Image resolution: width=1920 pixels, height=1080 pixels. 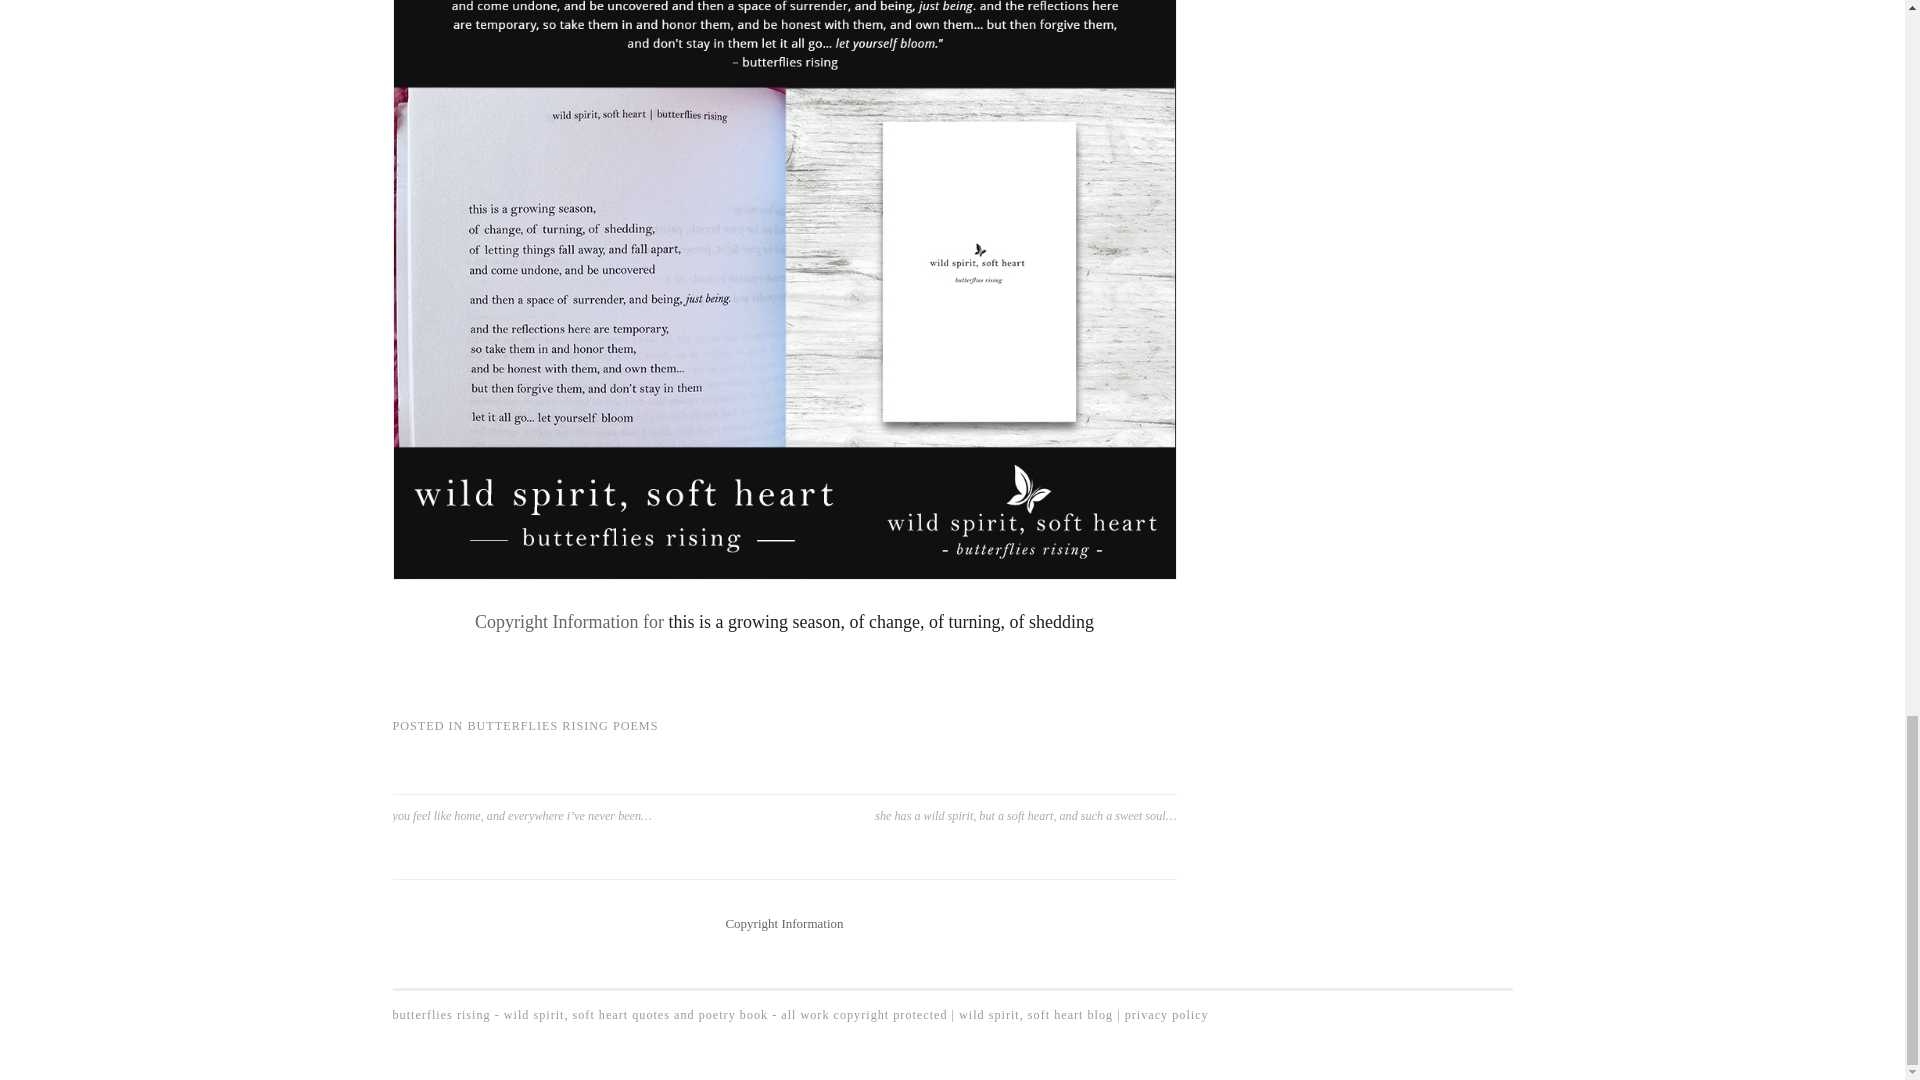 I want to click on privacy policy, so click(x=1167, y=1014).